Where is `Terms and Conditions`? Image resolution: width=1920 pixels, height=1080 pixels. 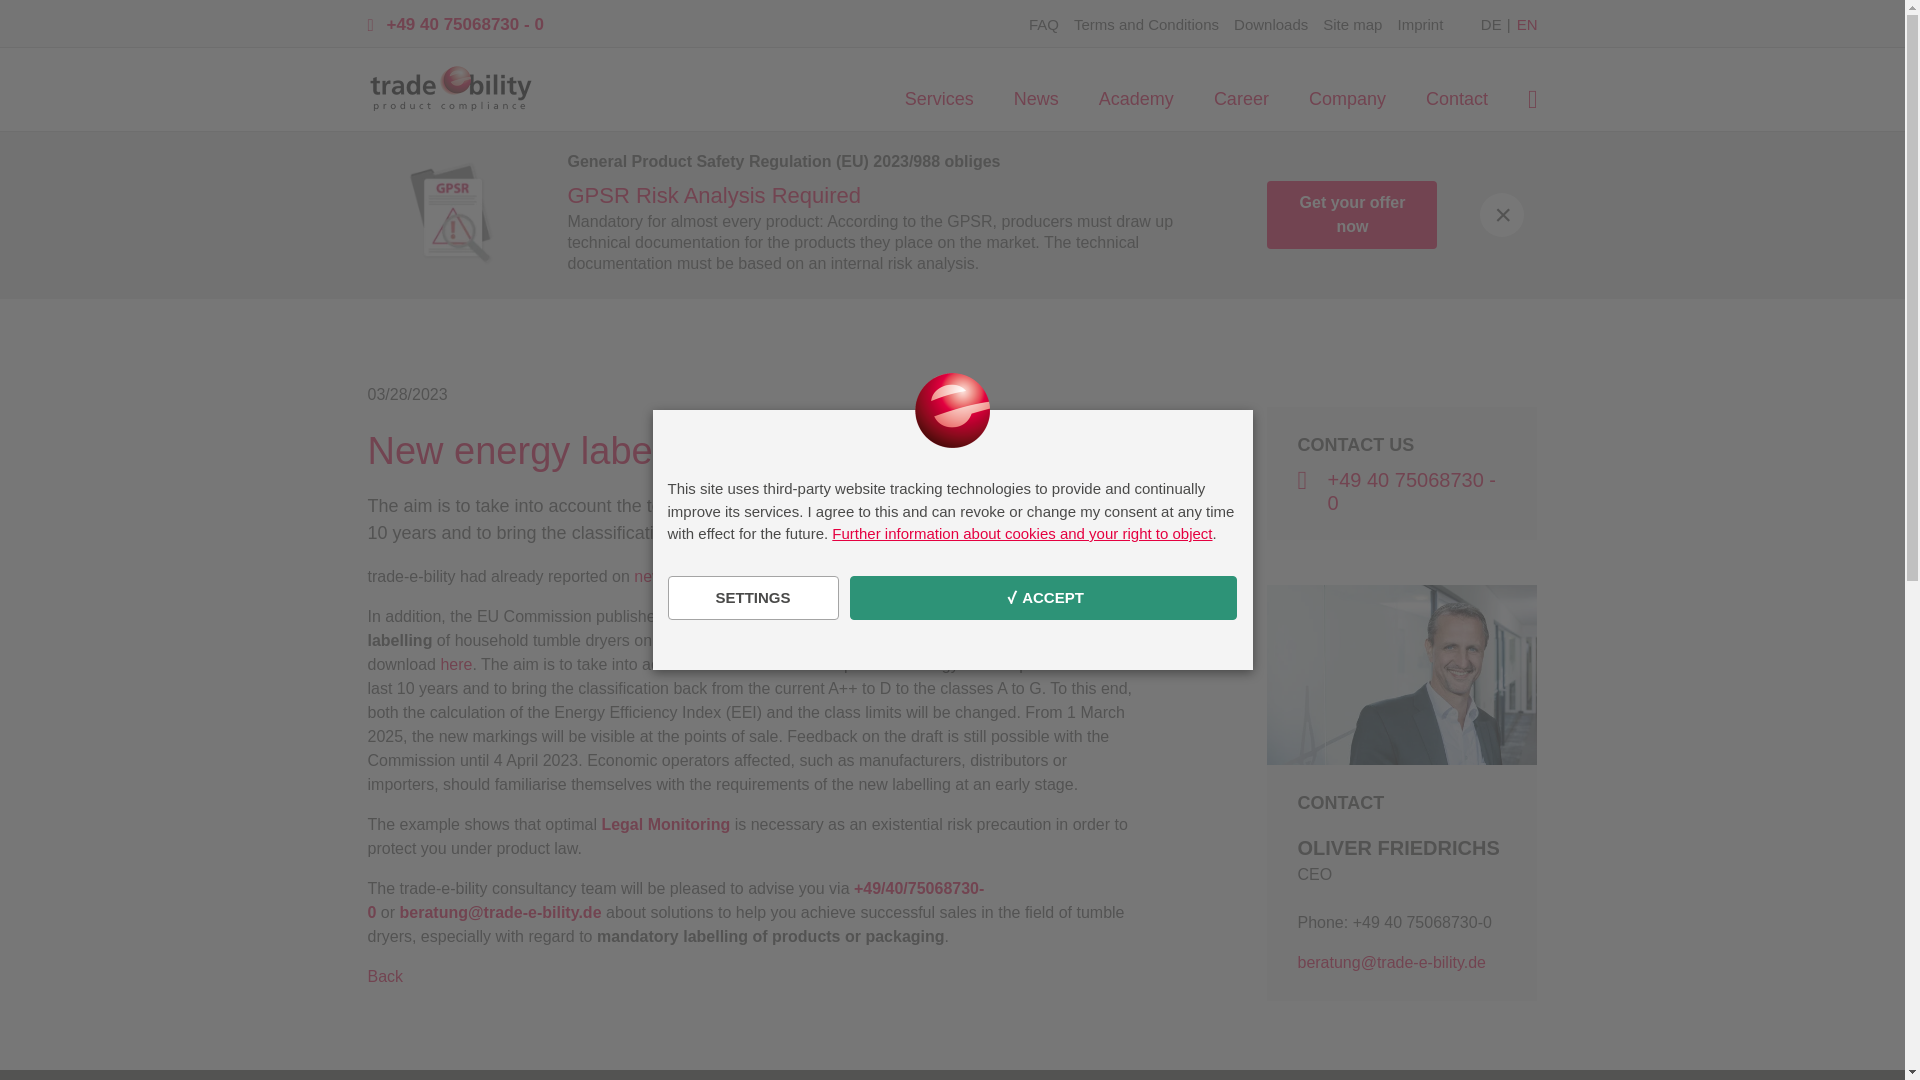 Terms and Conditions is located at coordinates (1146, 24).